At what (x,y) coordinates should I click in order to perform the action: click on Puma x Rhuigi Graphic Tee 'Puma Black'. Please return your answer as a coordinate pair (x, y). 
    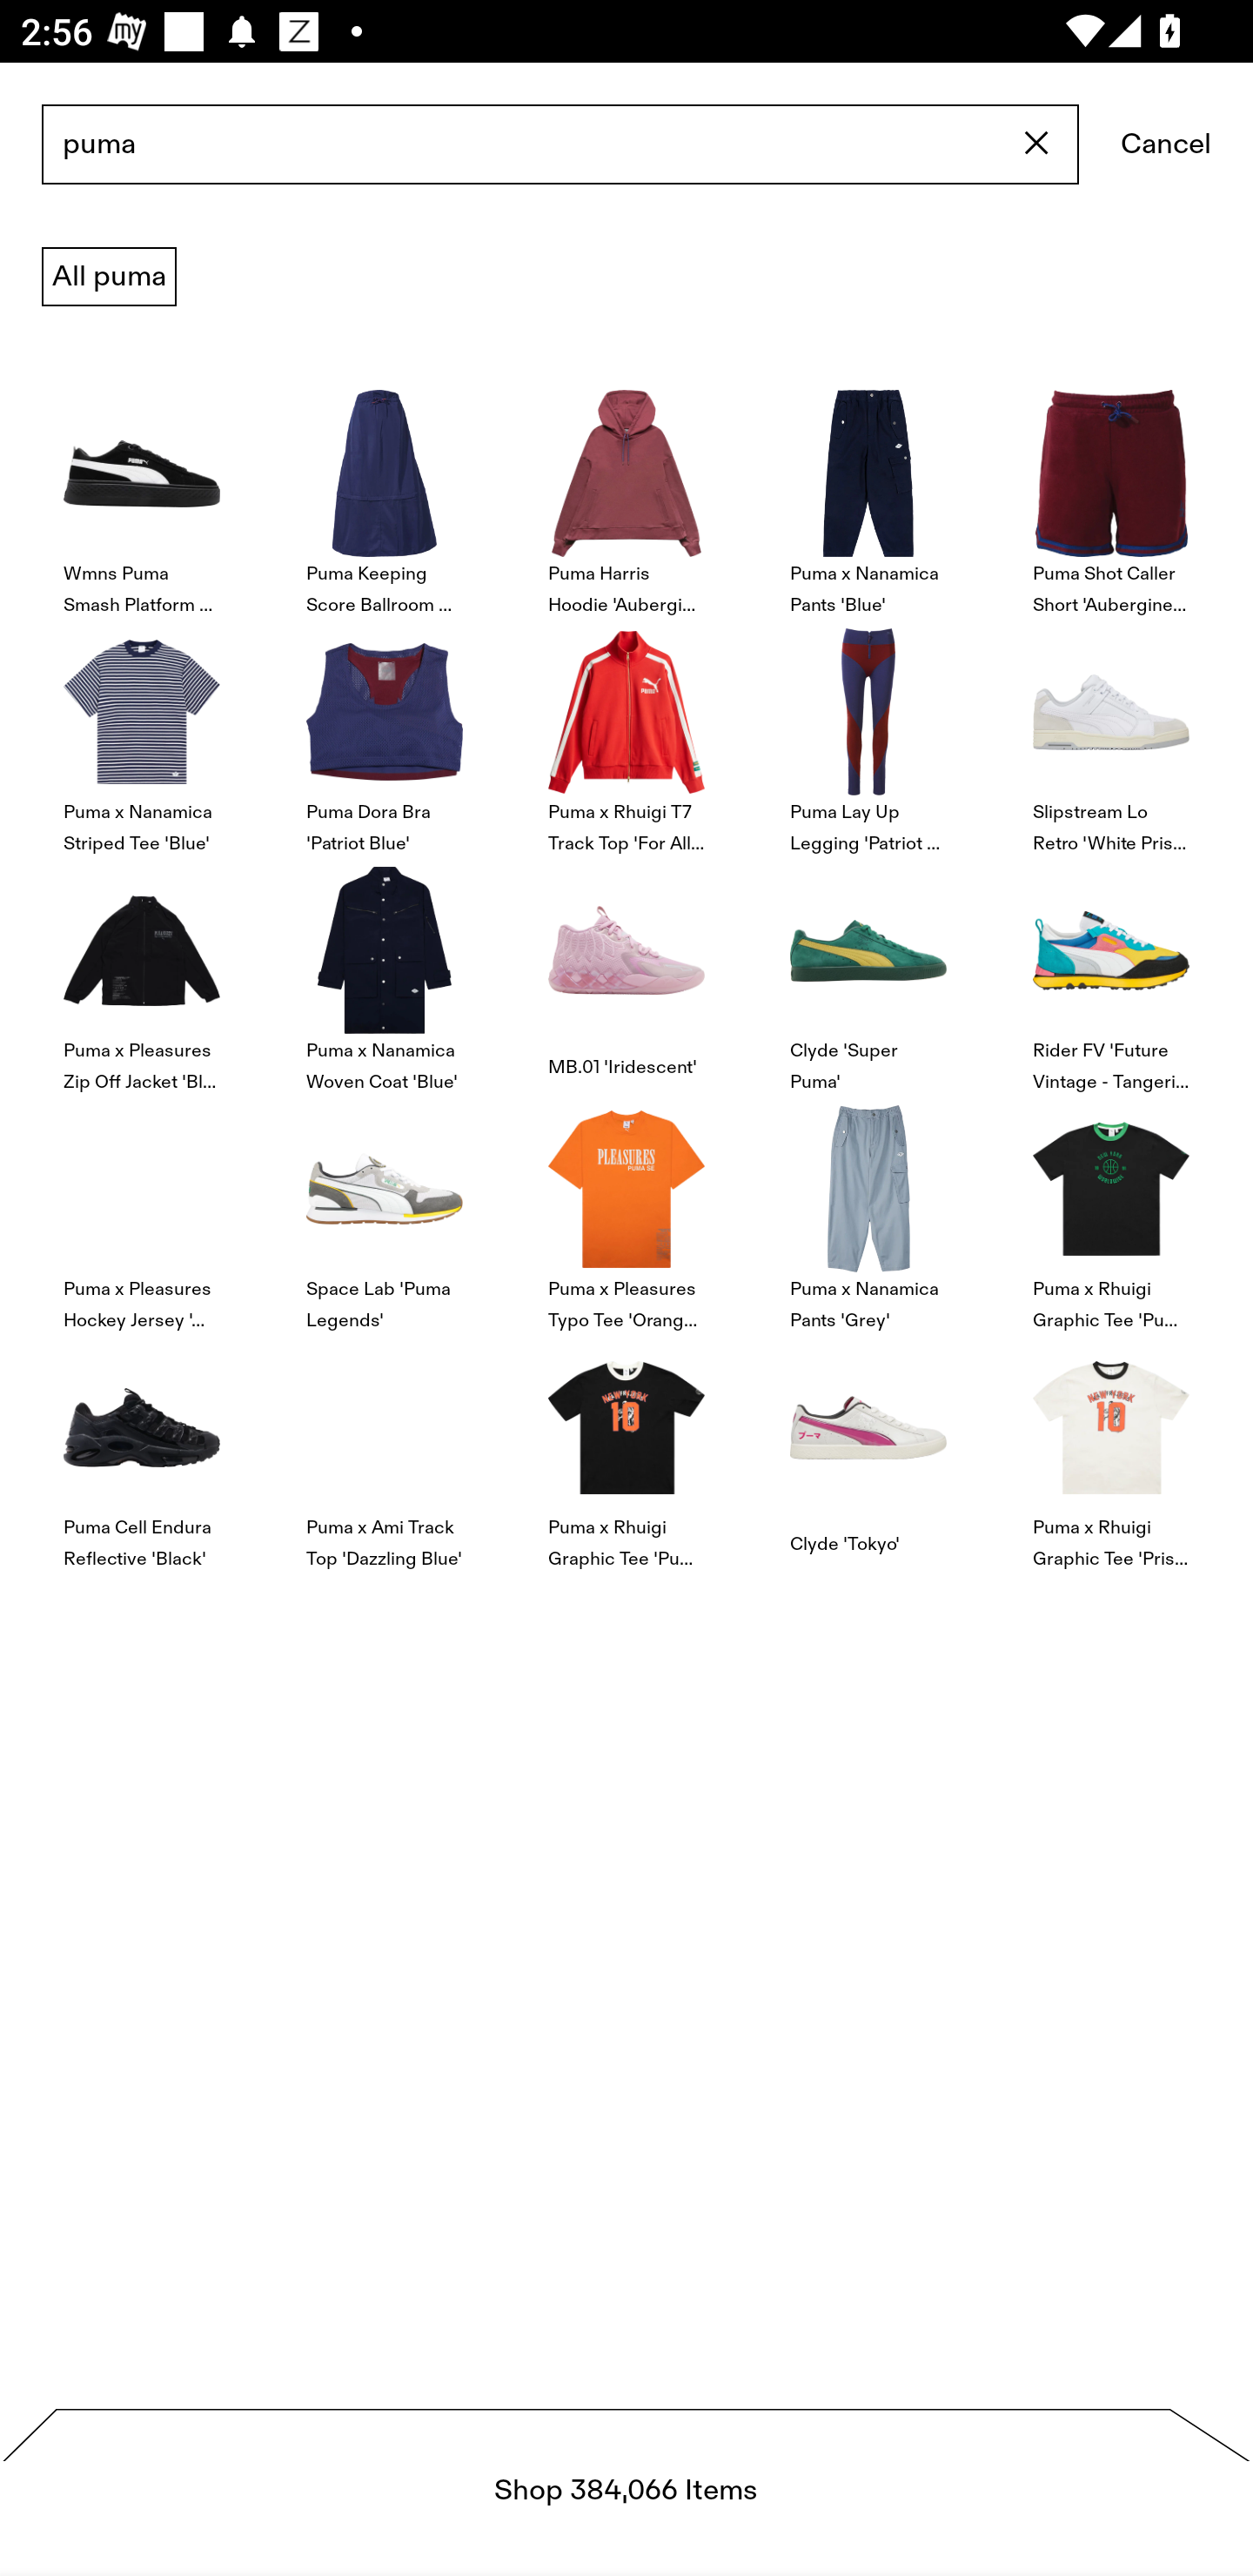
    Looking at the image, I should click on (1110, 1215).